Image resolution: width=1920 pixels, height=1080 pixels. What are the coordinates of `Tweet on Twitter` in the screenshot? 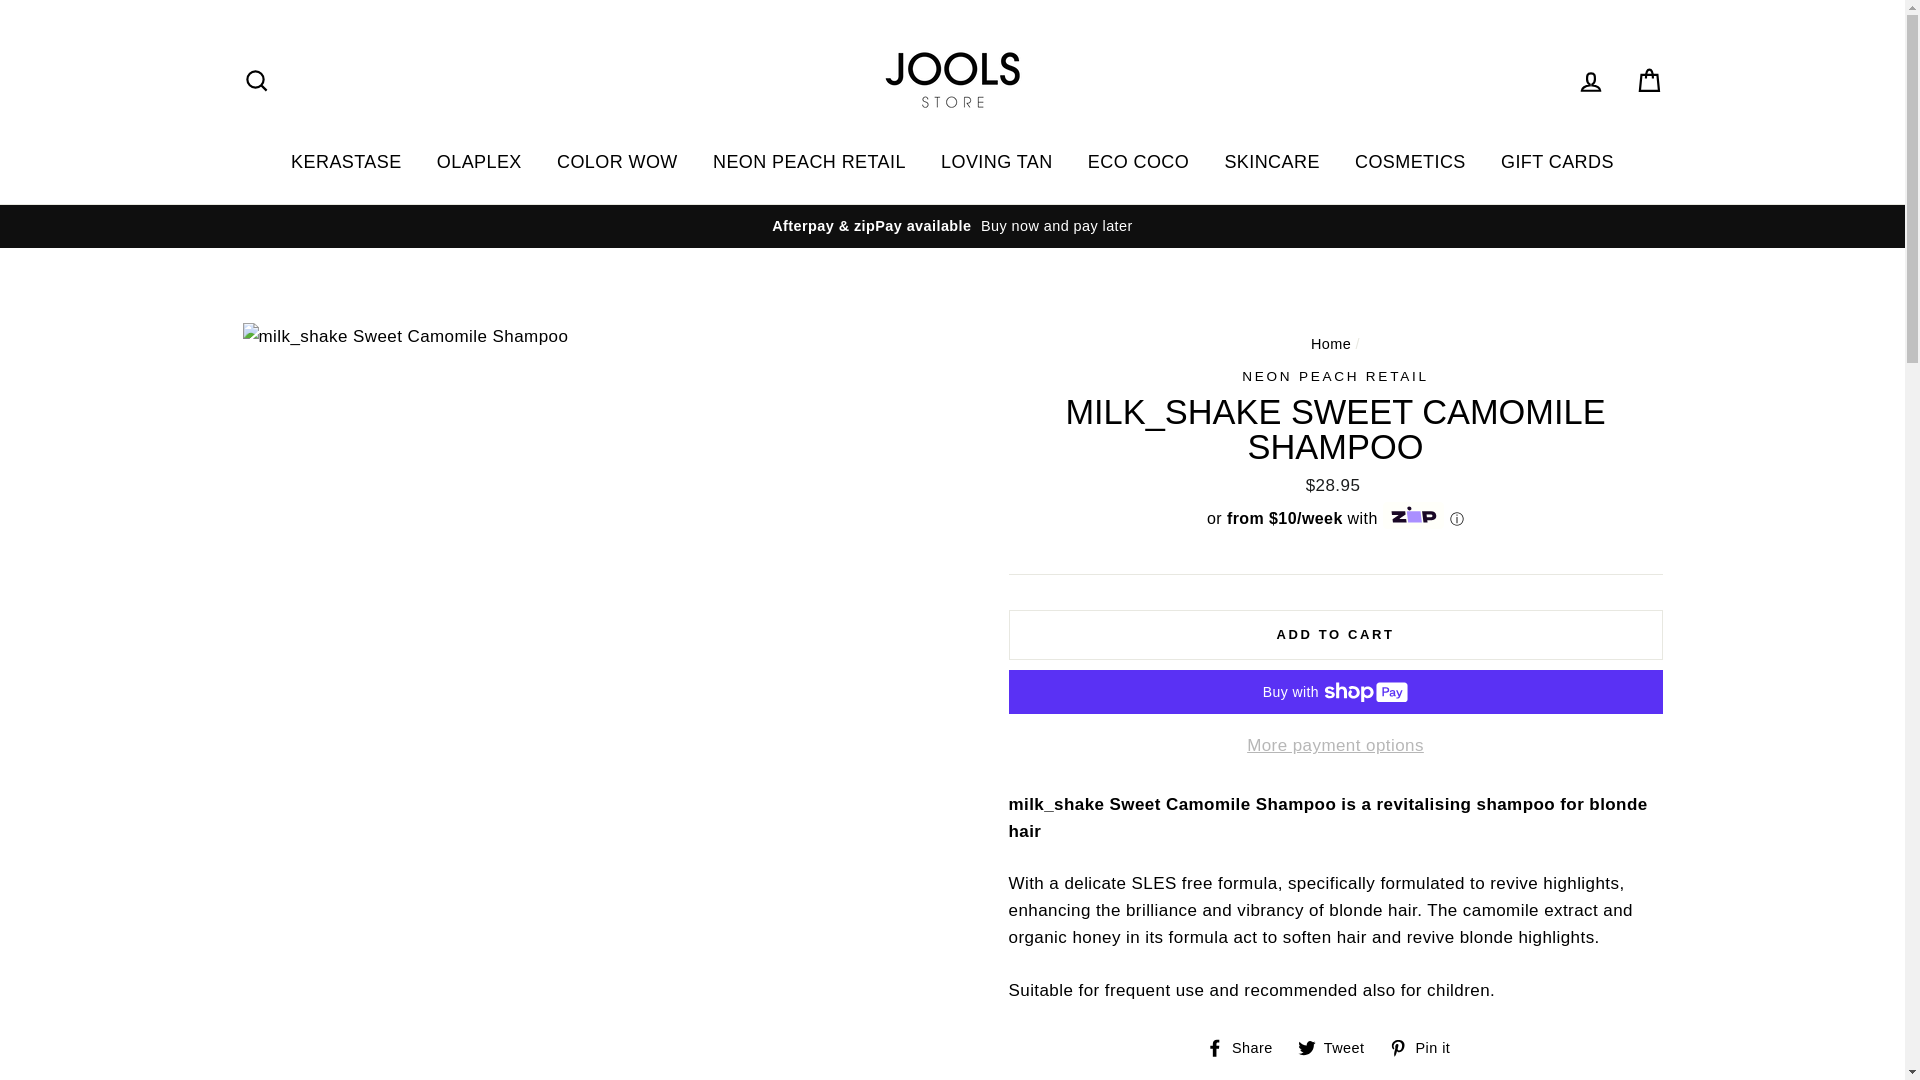 It's located at (1338, 1048).